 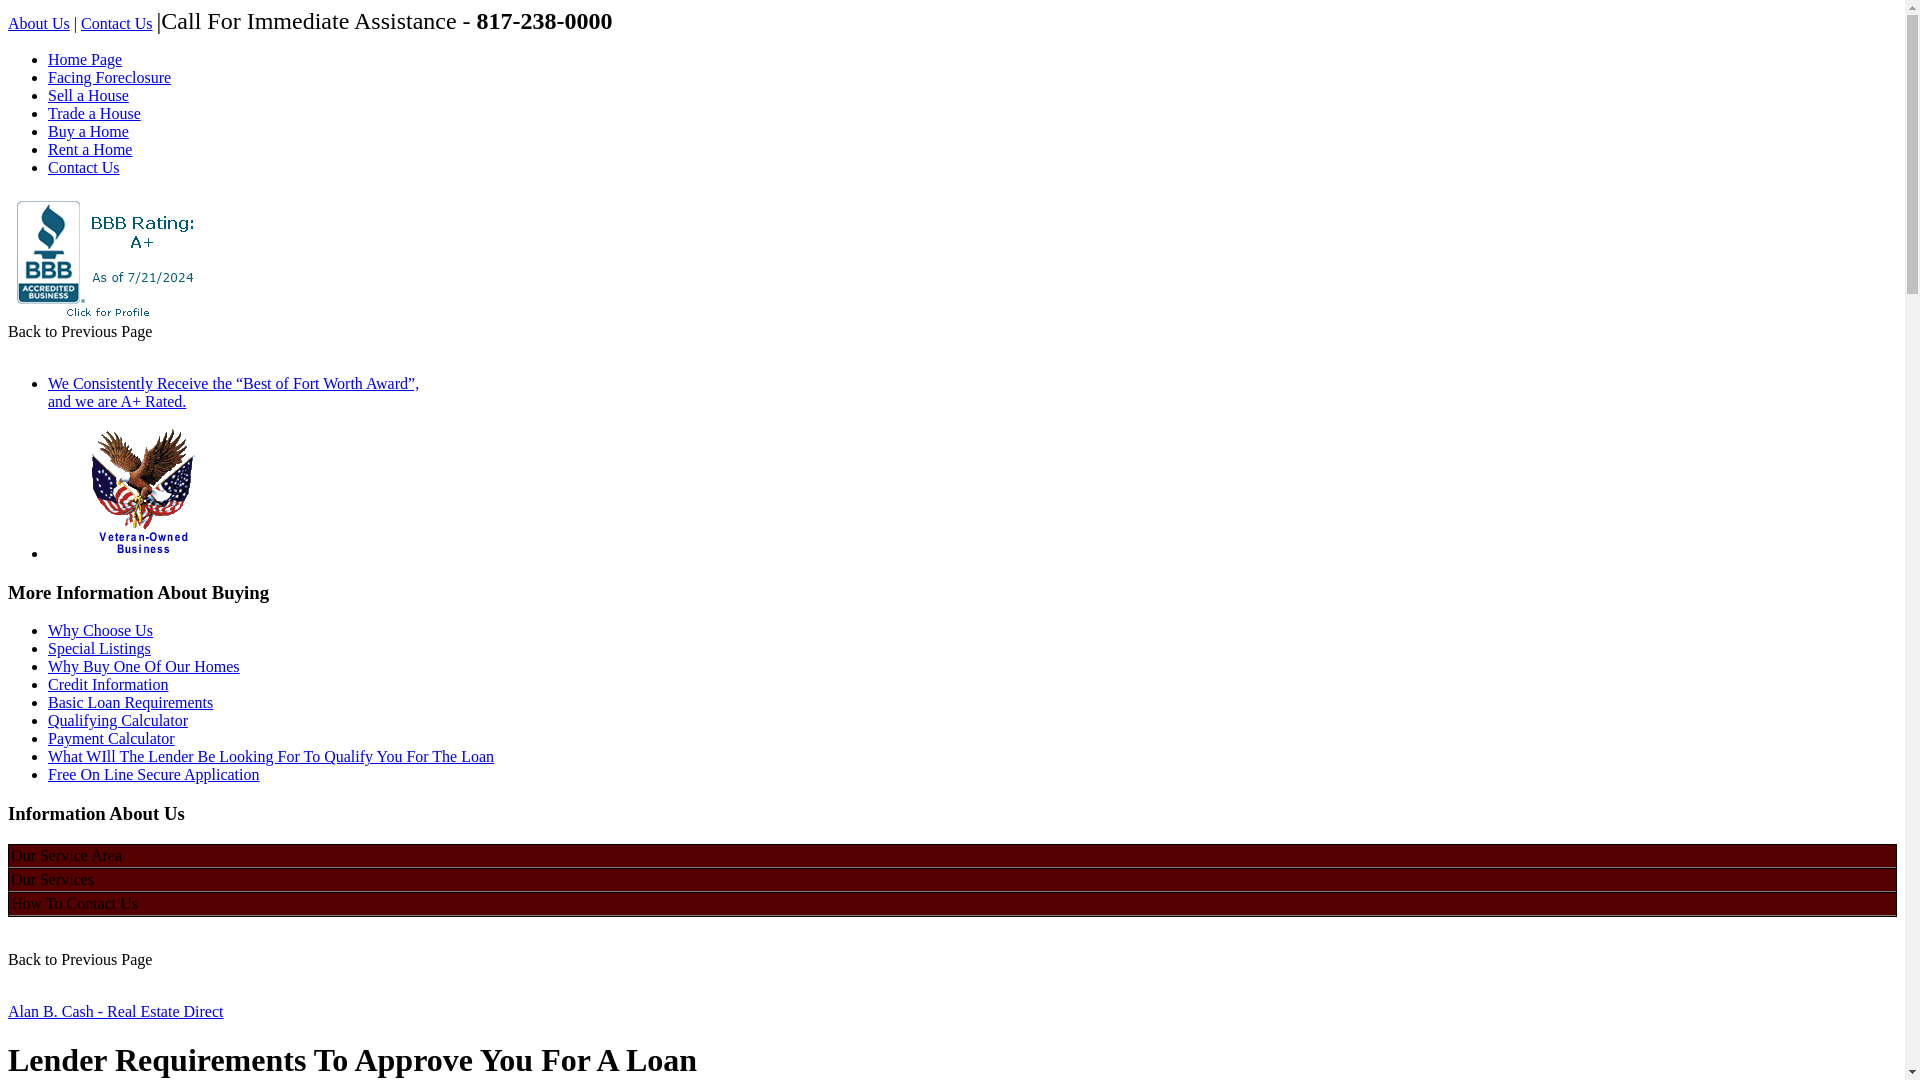 What do you see at coordinates (100, 648) in the screenshot?
I see `Special Listings` at bounding box center [100, 648].